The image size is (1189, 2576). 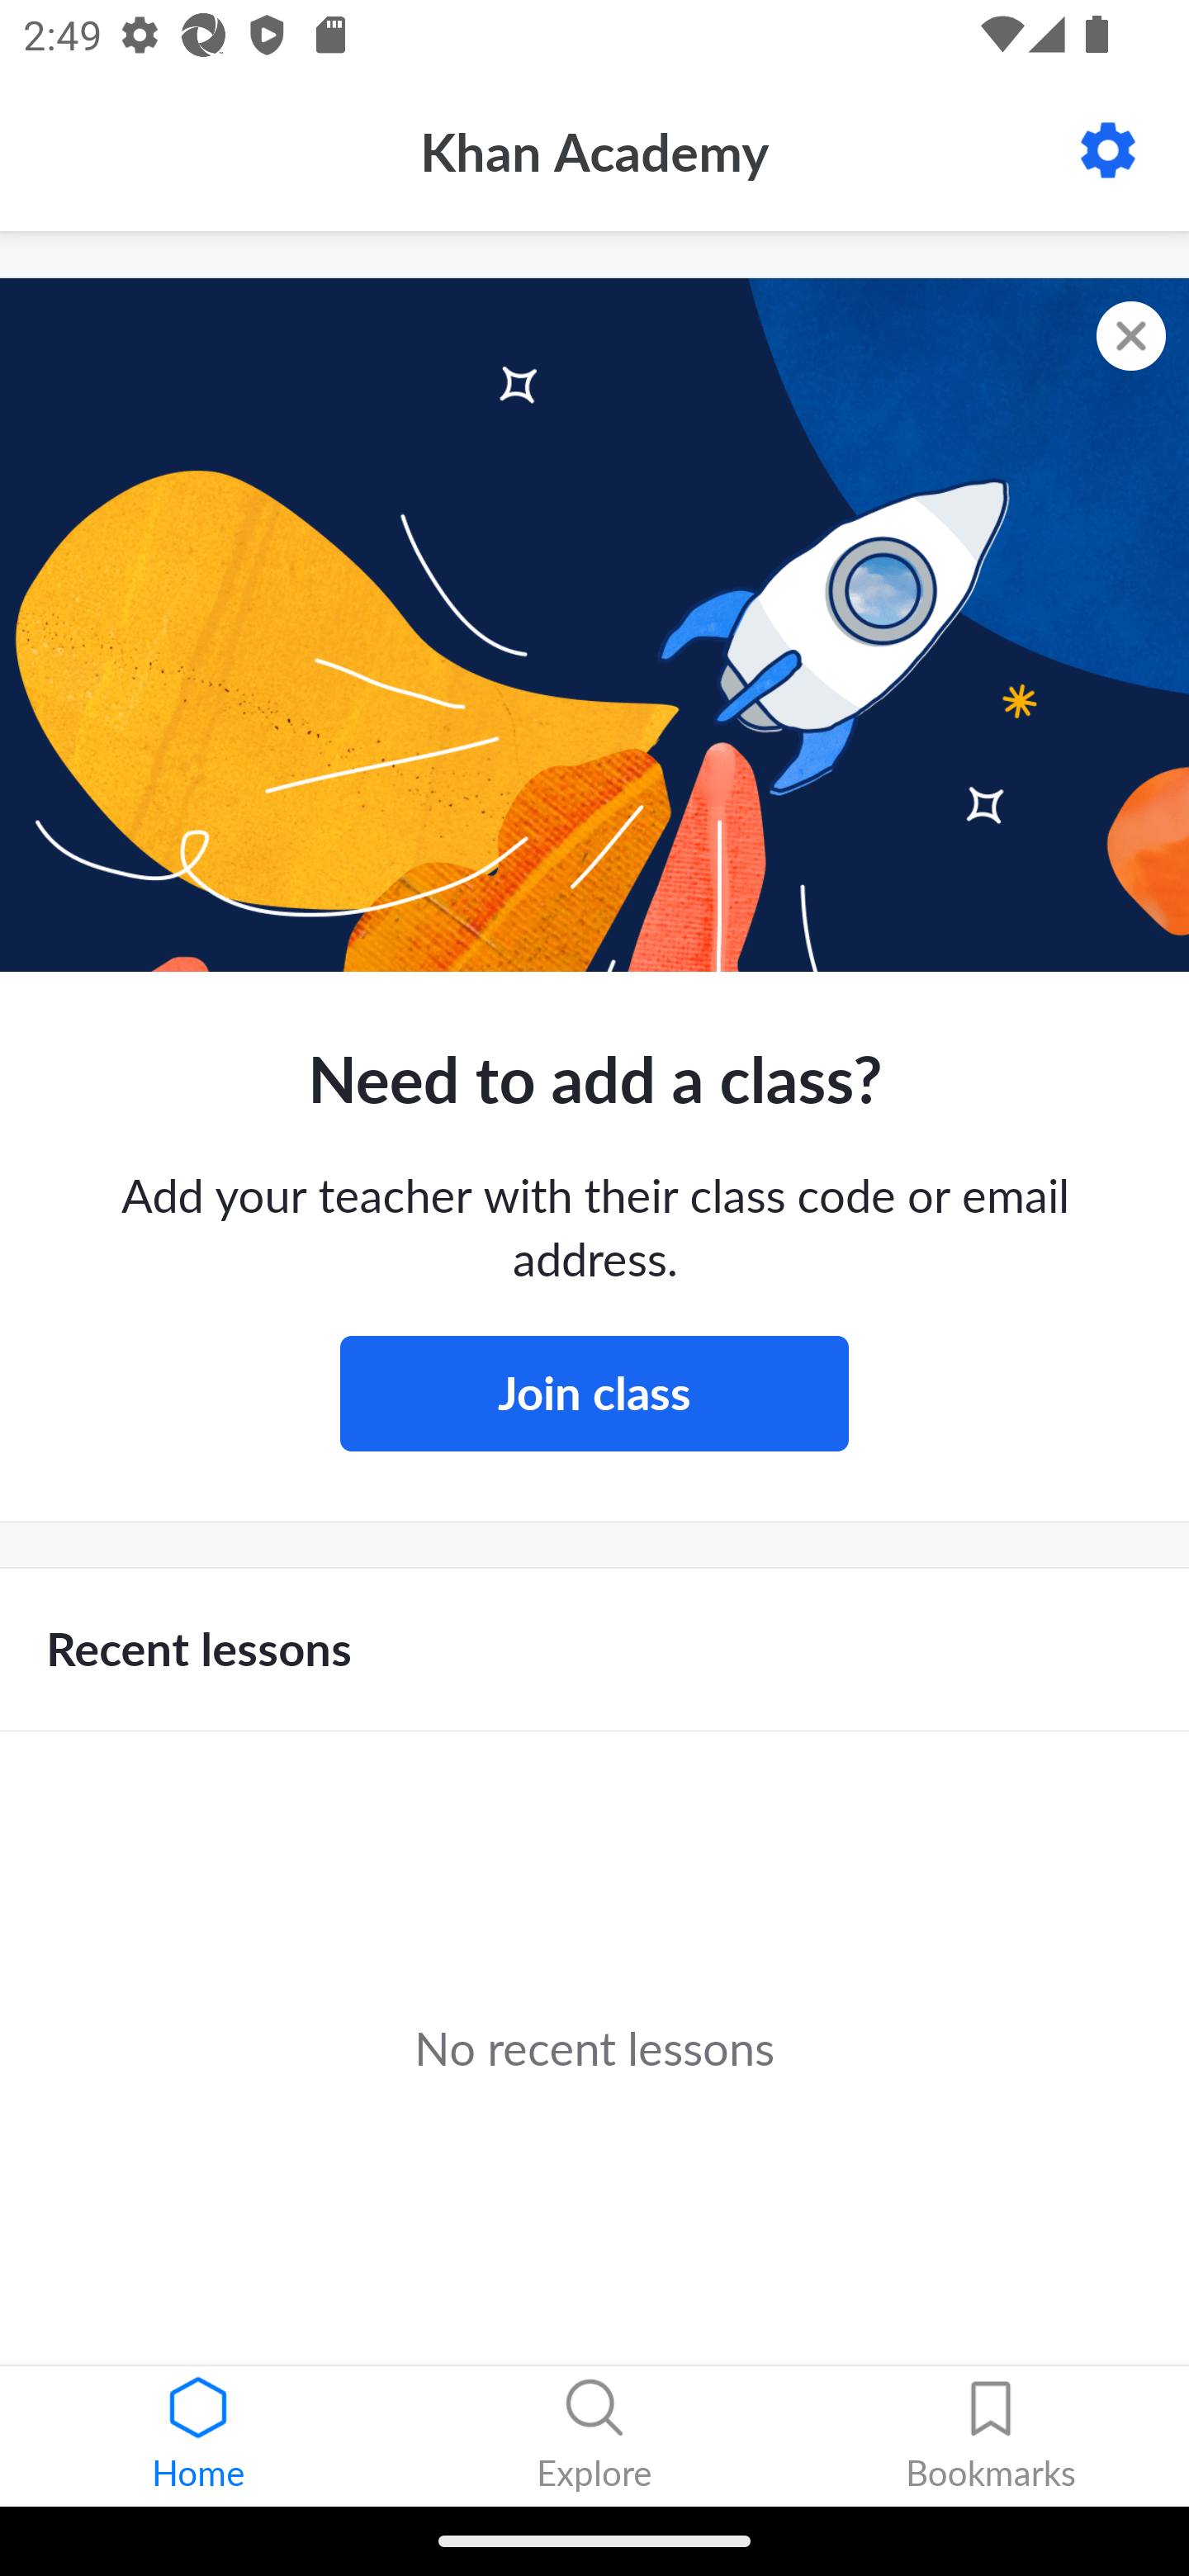 I want to click on Settings, so click(x=1108, y=150).